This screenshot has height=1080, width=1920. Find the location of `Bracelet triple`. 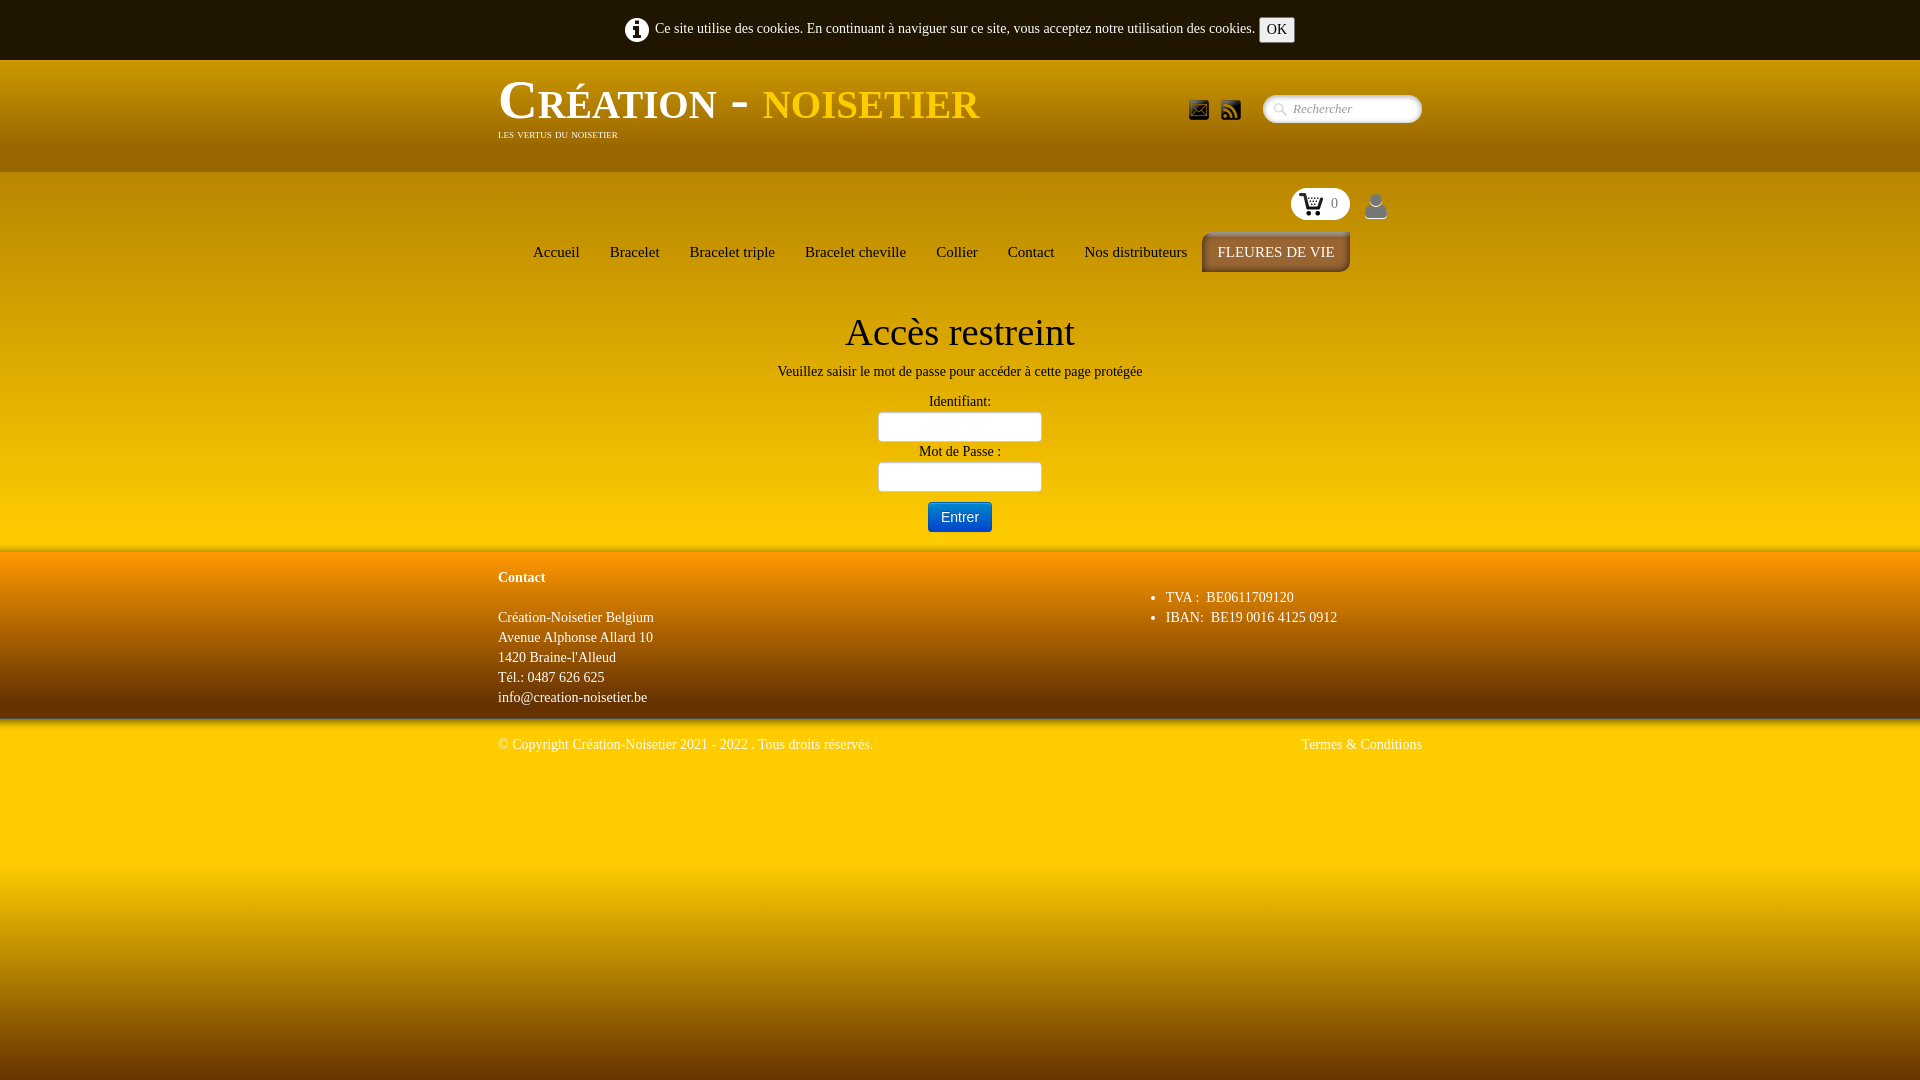

Bracelet triple is located at coordinates (732, 252).